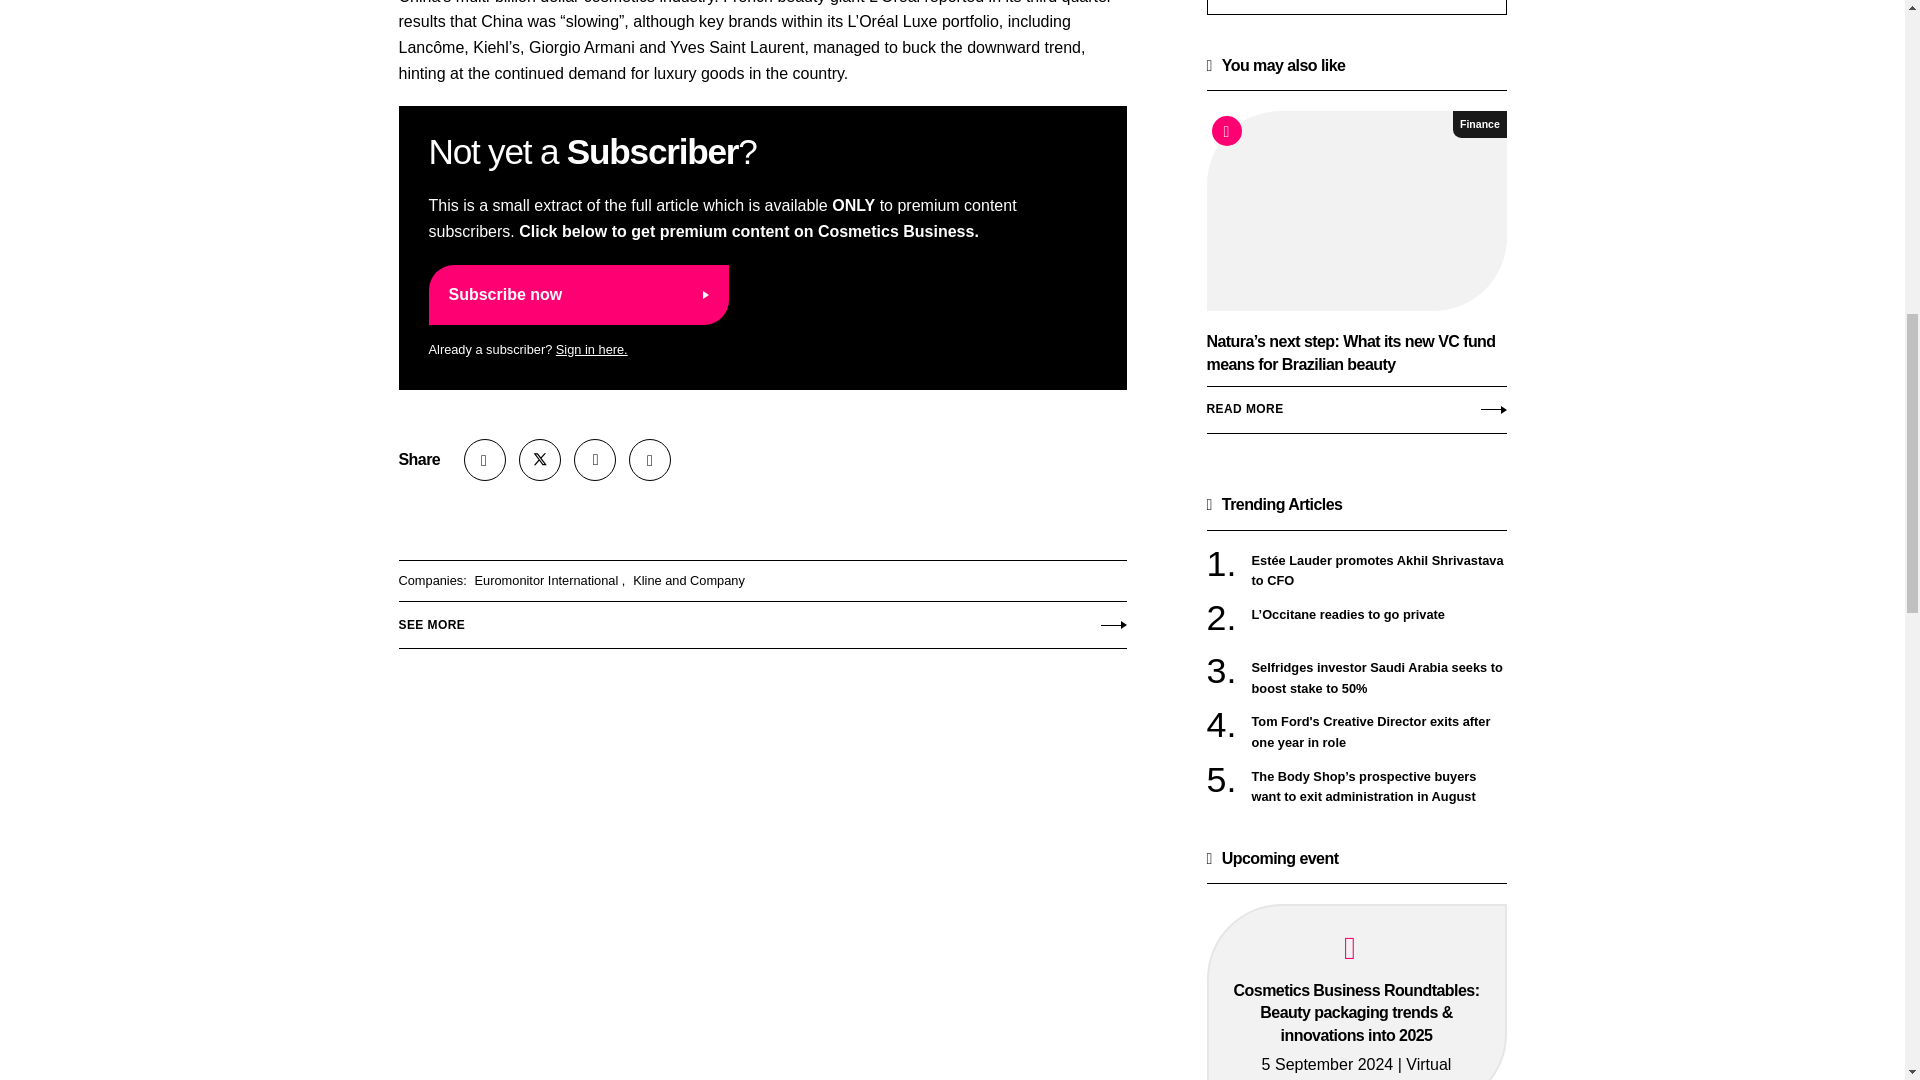 The width and height of the screenshot is (1920, 1080). What do you see at coordinates (592, 350) in the screenshot?
I see `Sign in here.` at bounding box center [592, 350].